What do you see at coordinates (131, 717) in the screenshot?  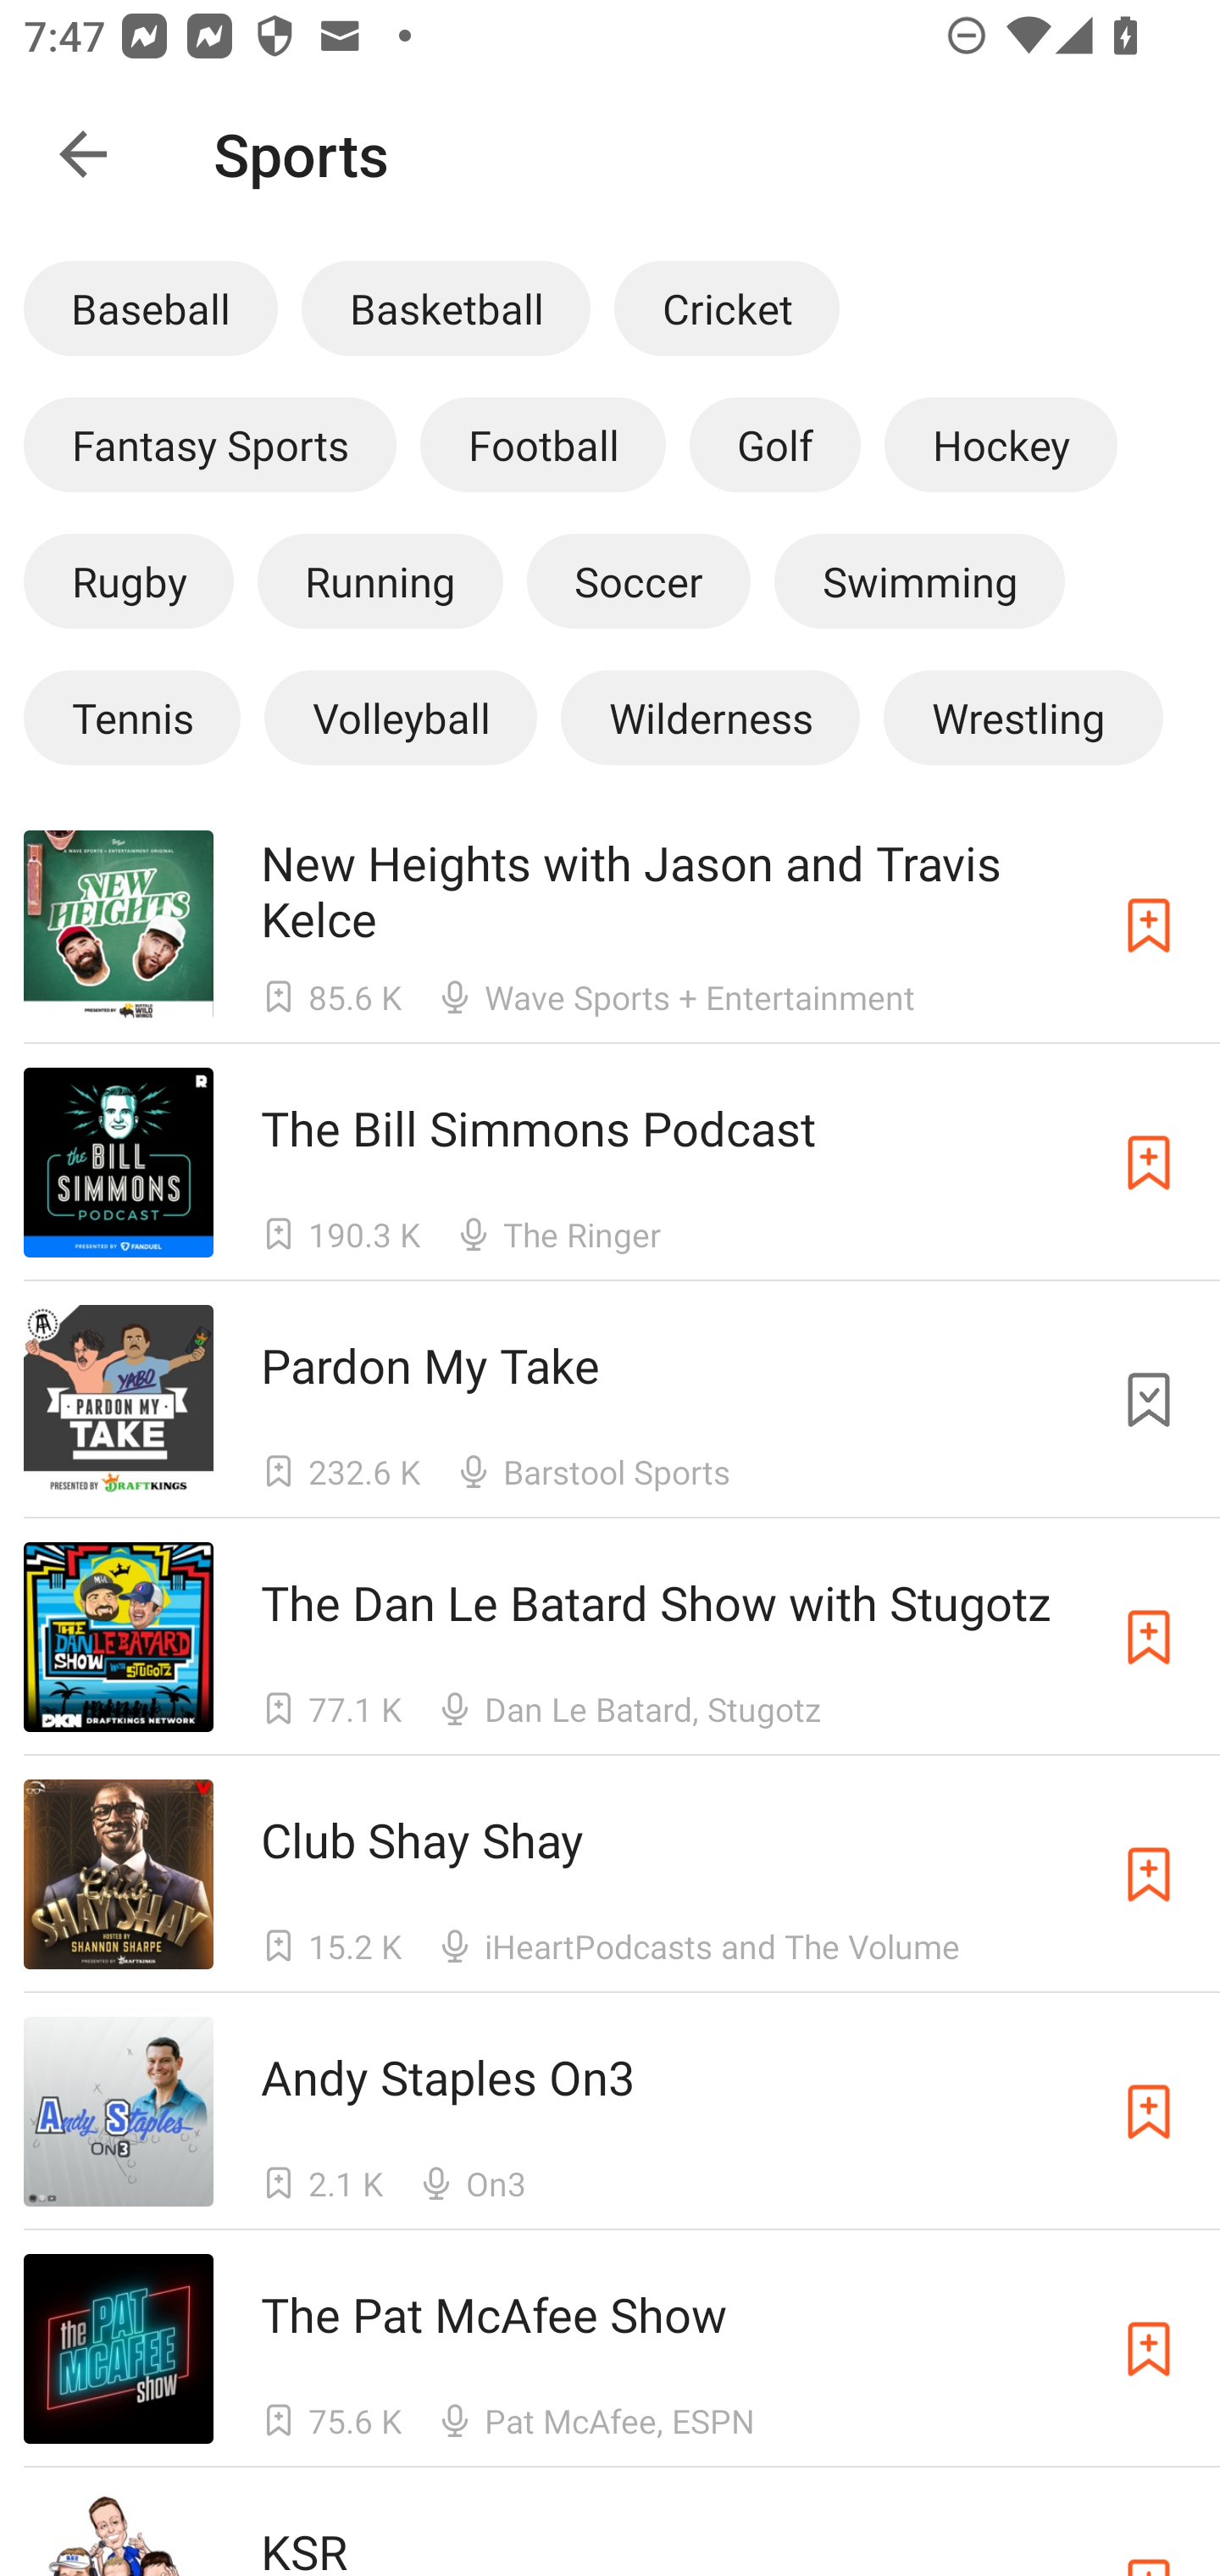 I see `Tennis` at bounding box center [131, 717].